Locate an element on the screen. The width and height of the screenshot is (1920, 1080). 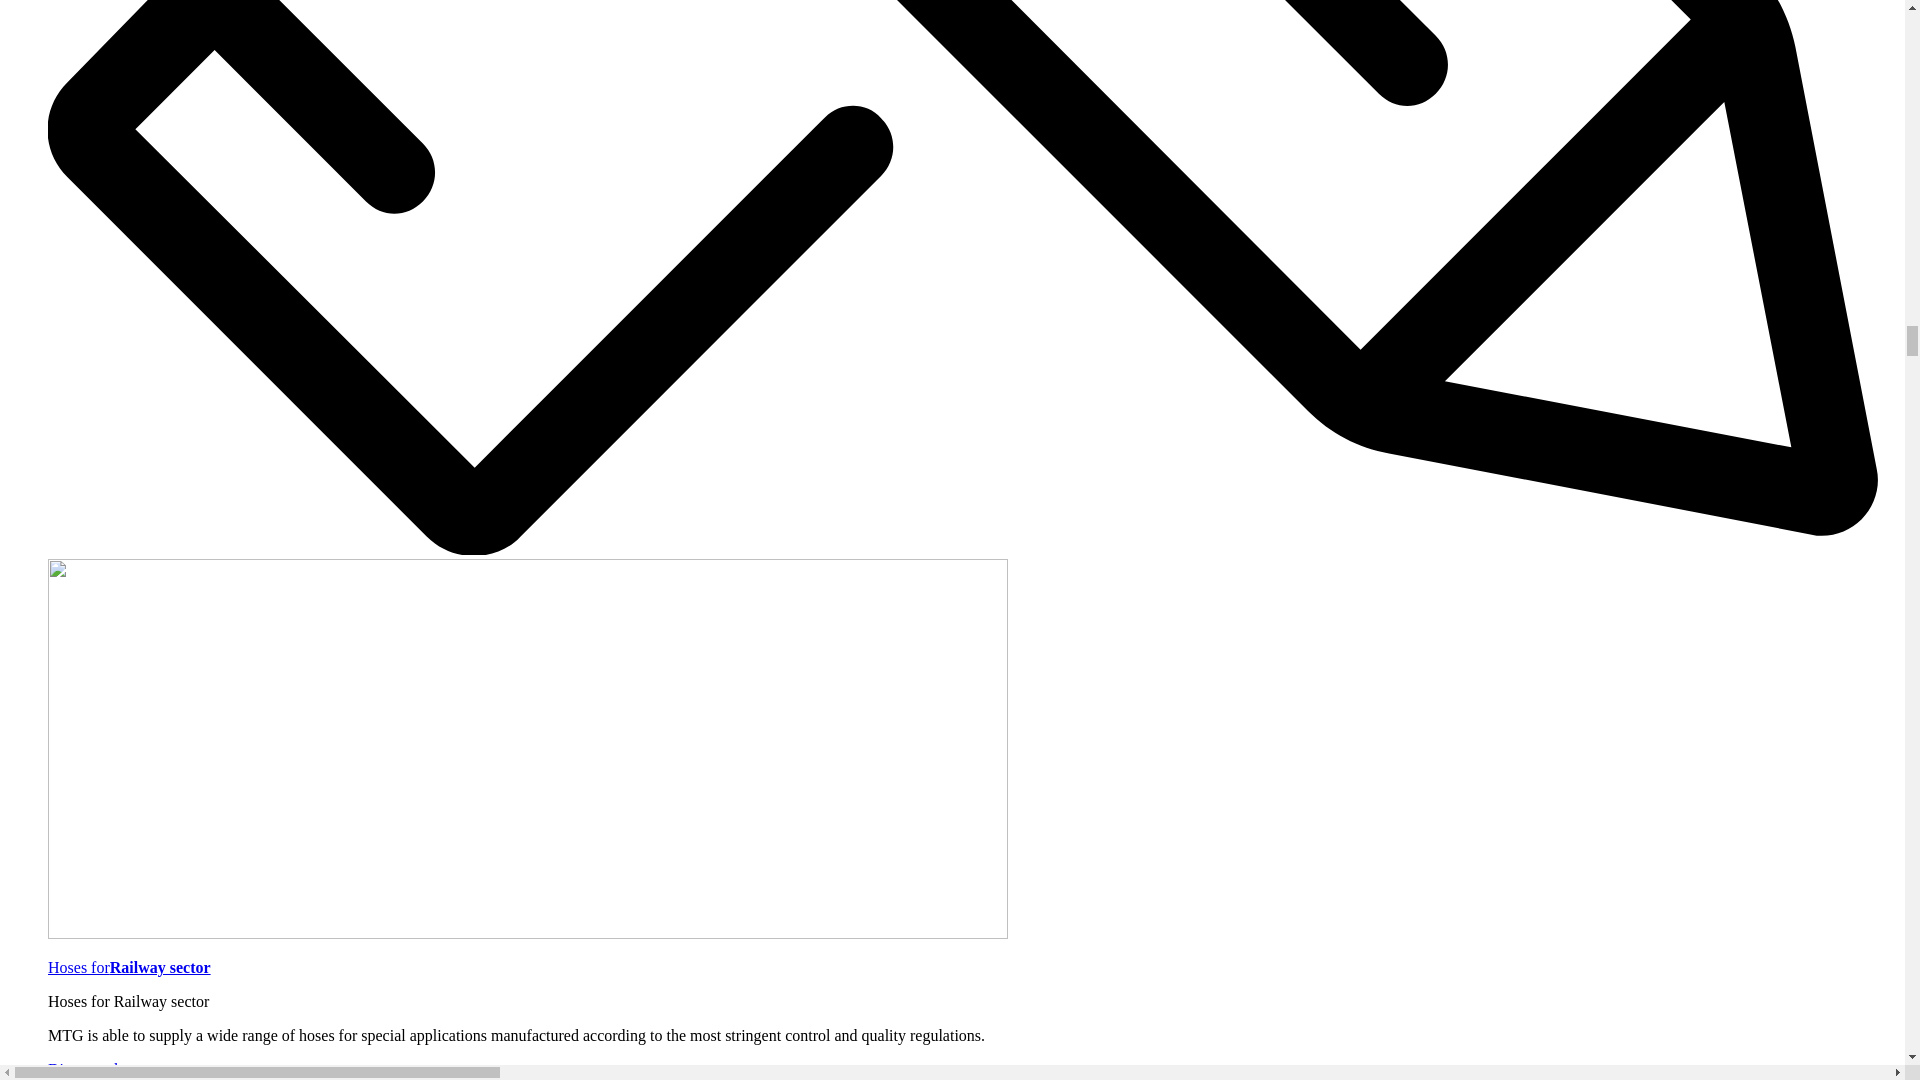
Discover the range is located at coordinates (108, 1068).